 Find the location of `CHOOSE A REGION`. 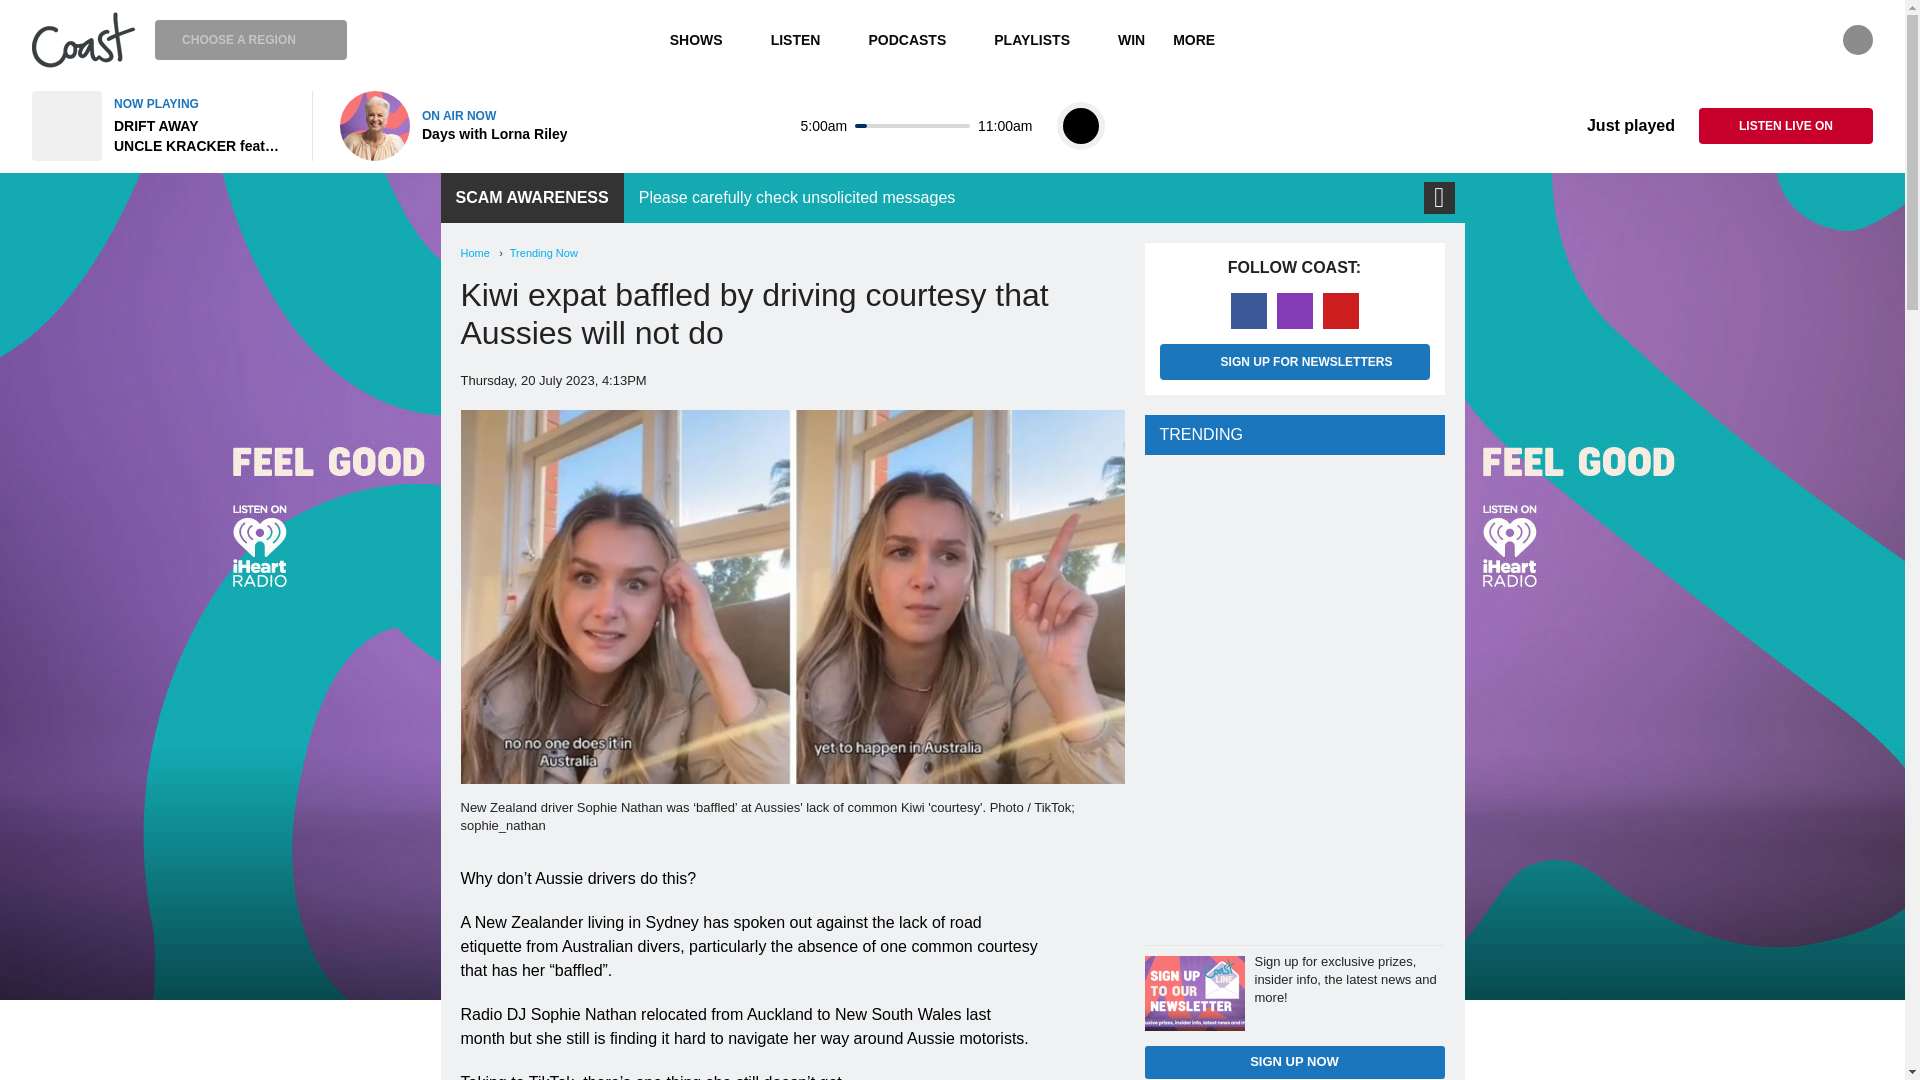

CHOOSE A REGION is located at coordinates (251, 40).